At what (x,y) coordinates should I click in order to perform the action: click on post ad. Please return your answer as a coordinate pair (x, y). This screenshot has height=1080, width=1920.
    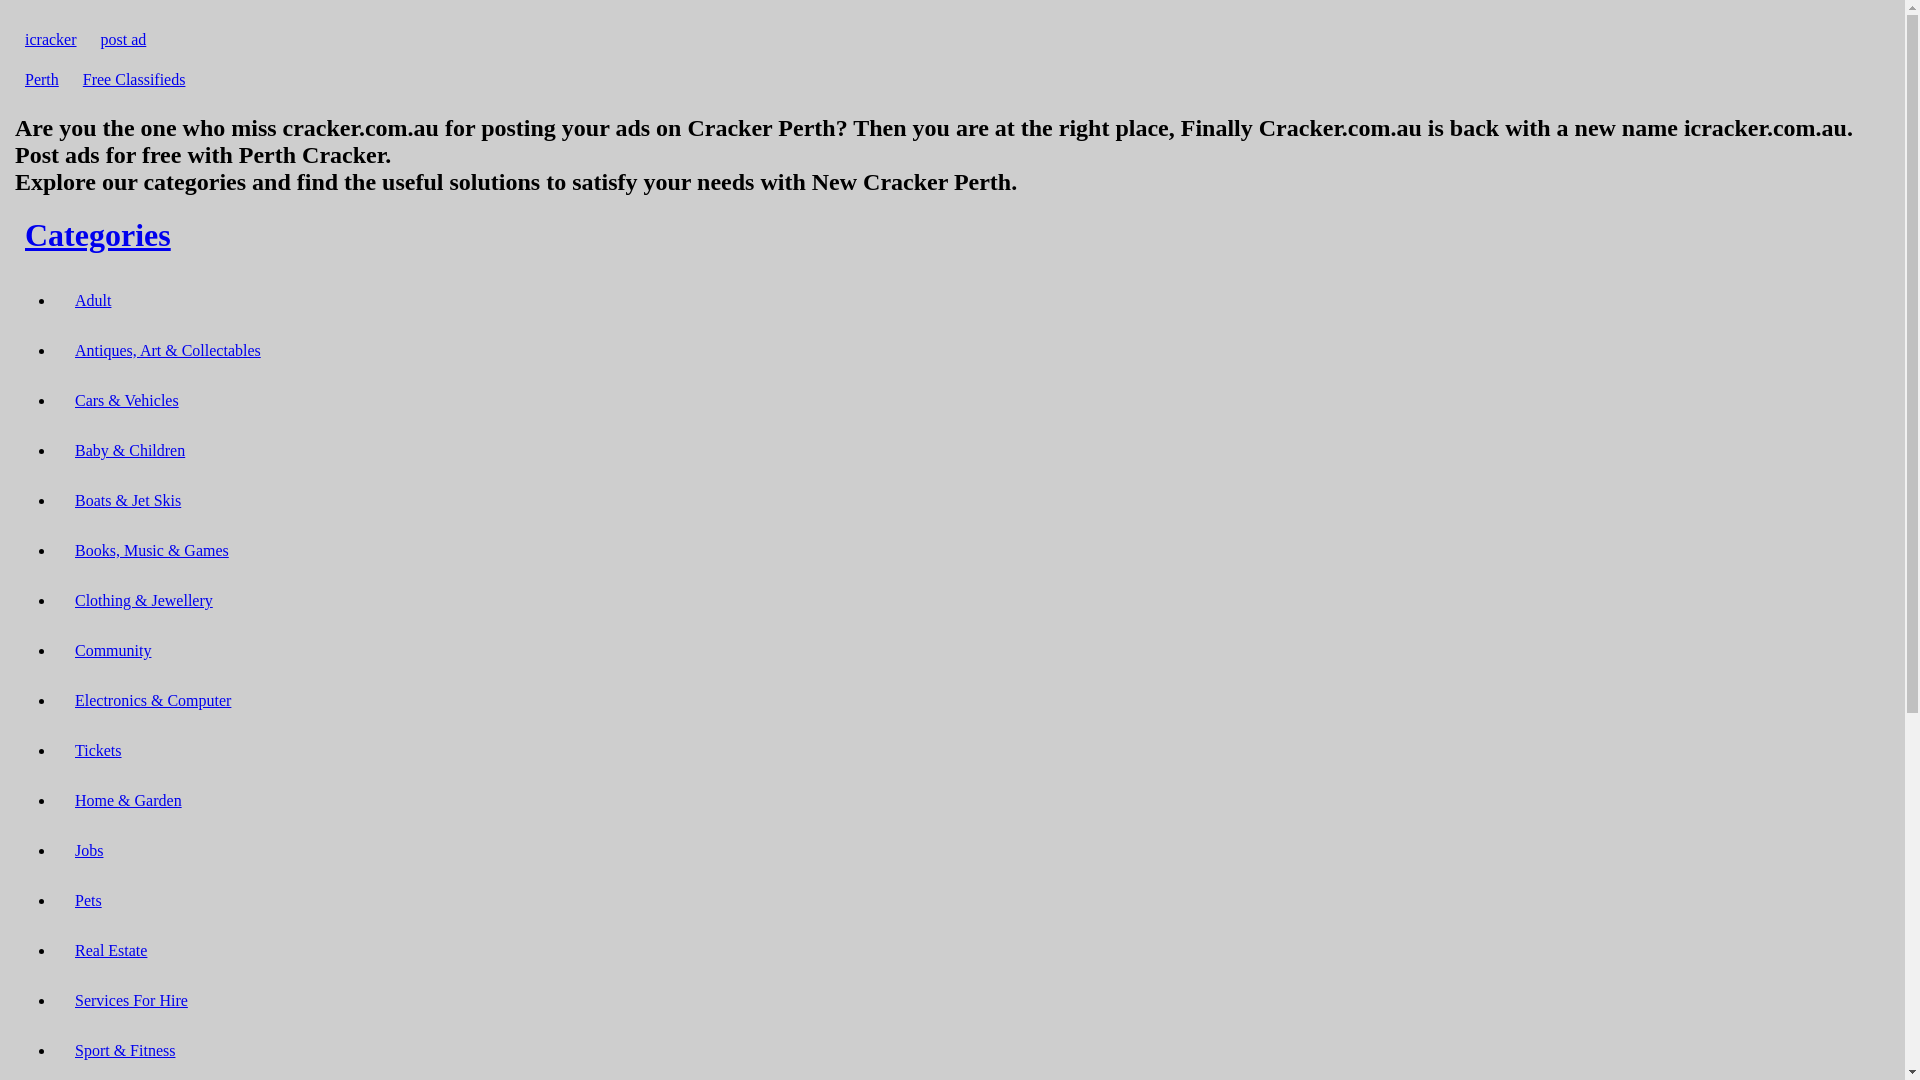
    Looking at the image, I should click on (124, 40).